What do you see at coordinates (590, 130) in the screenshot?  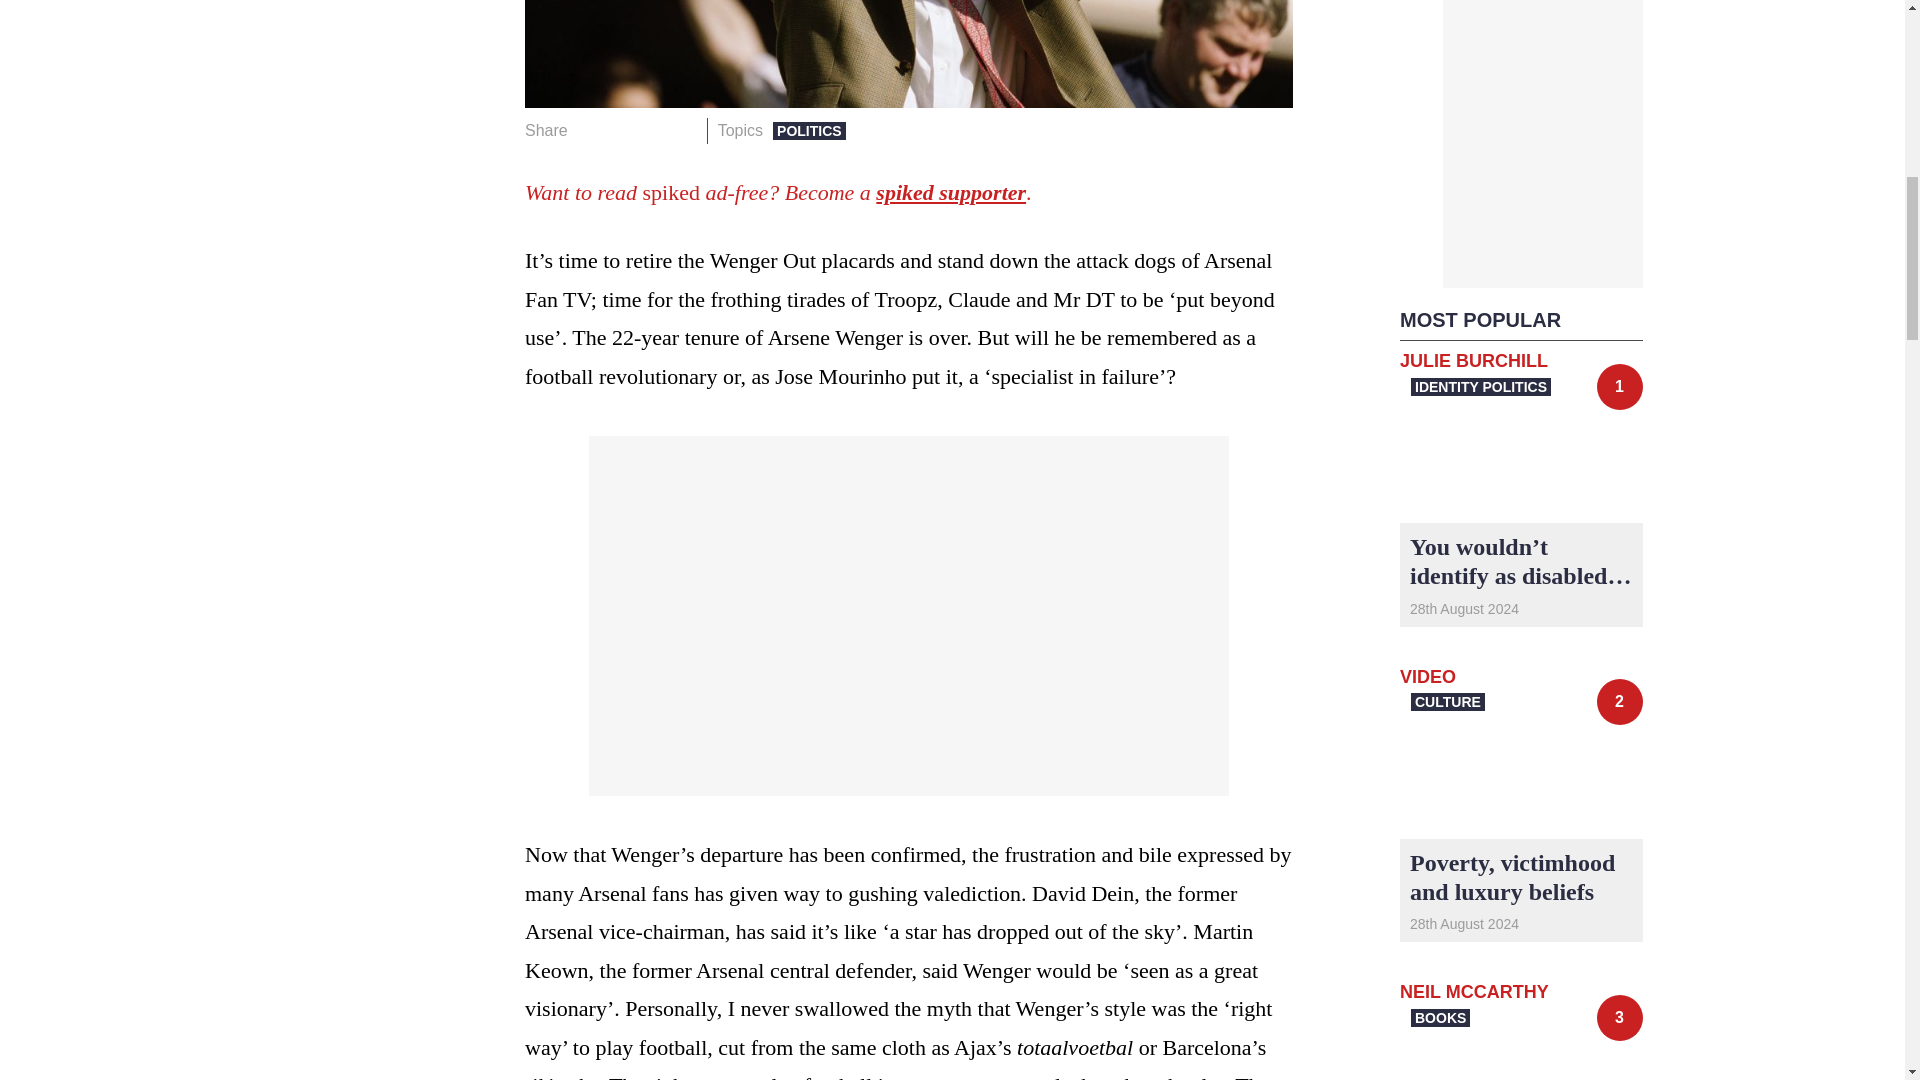 I see `Share on Facebook` at bounding box center [590, 130].